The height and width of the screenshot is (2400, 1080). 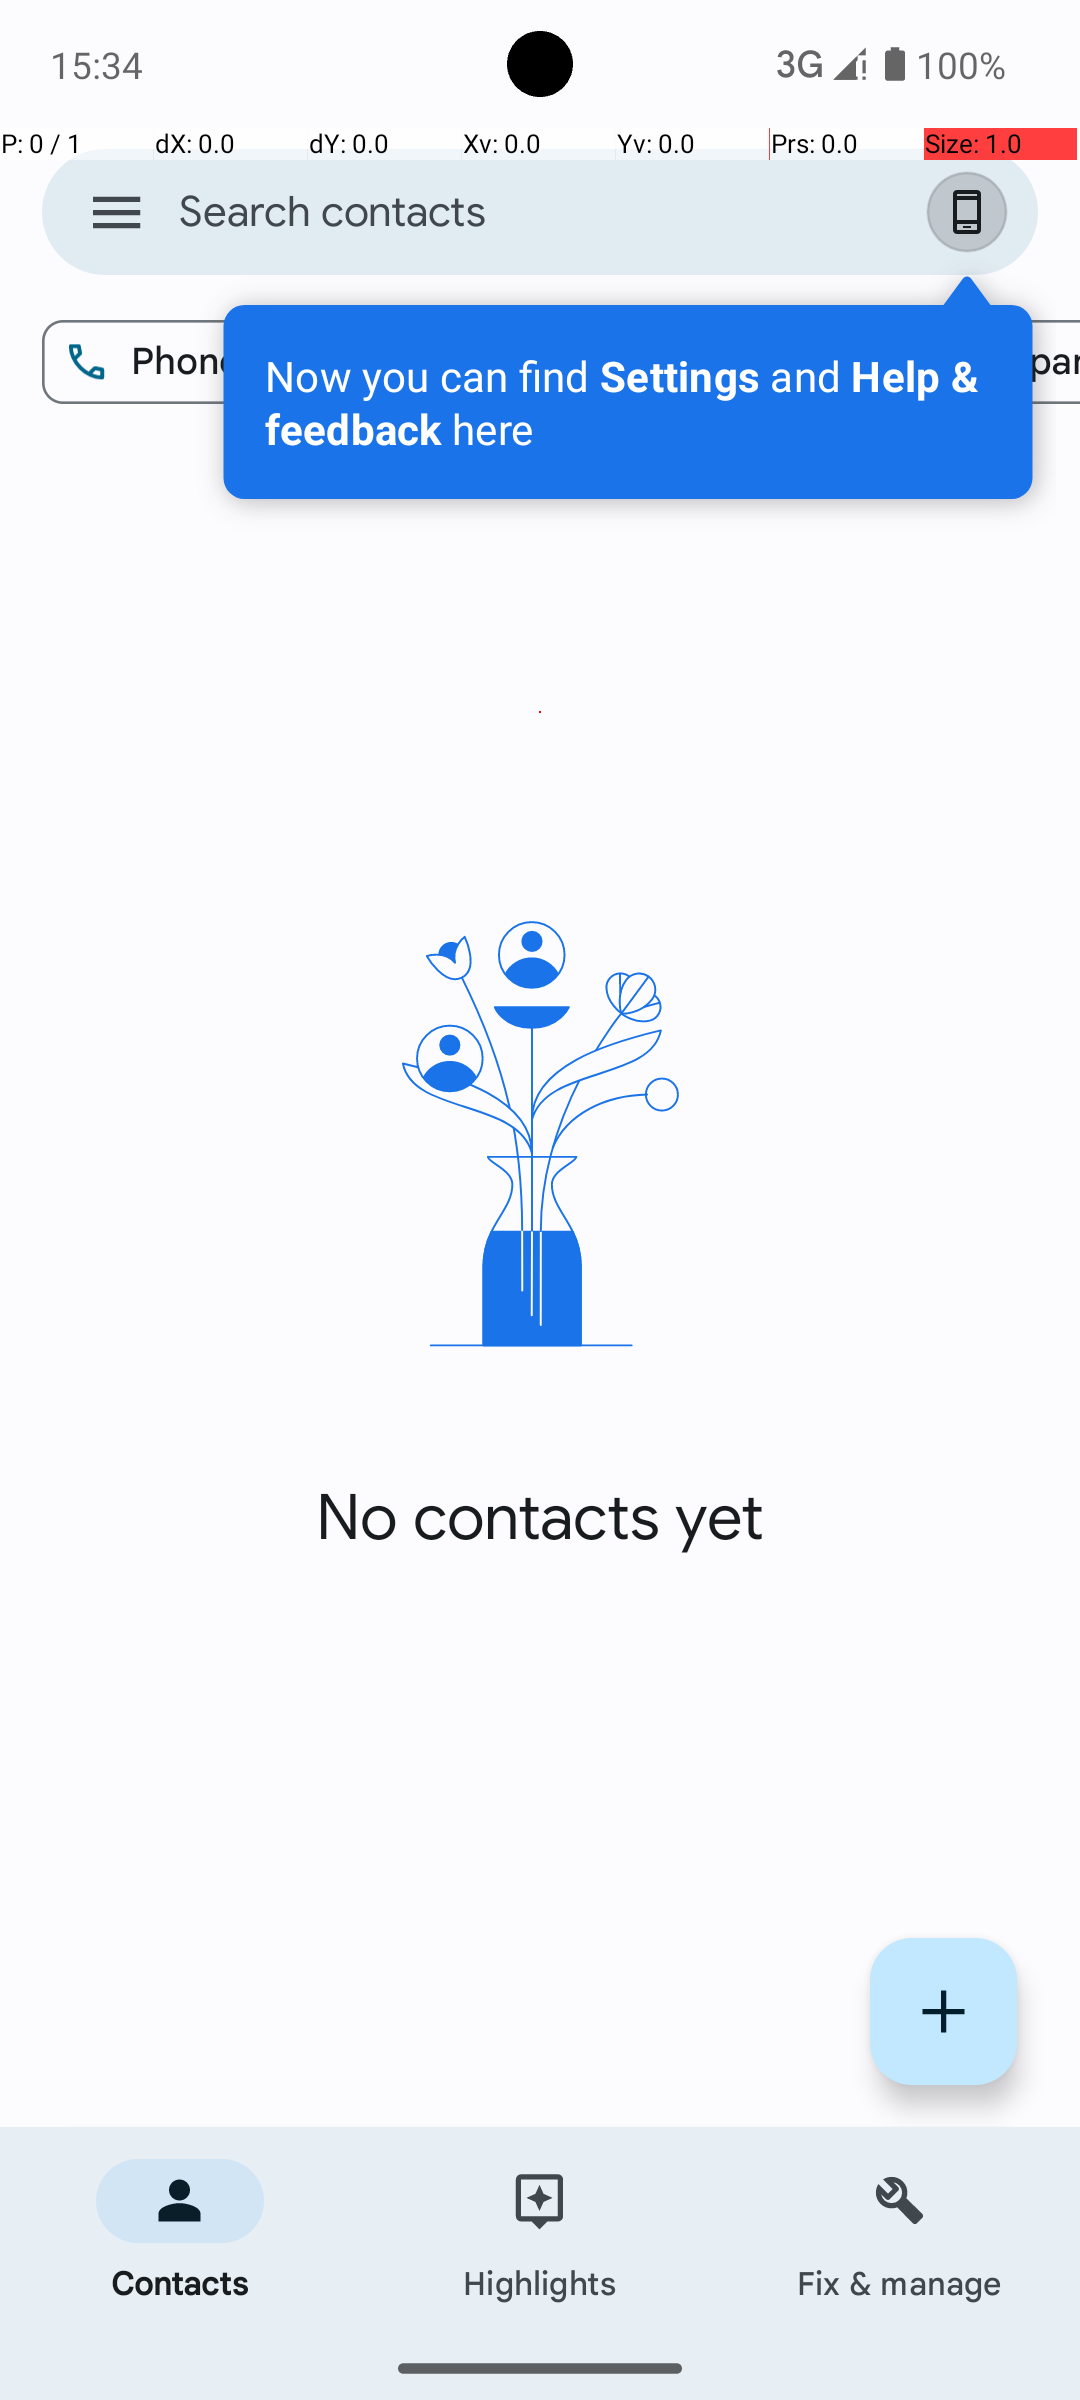 I want to click on Signed in as Device
Account and settings., so click(x=971, y=212).